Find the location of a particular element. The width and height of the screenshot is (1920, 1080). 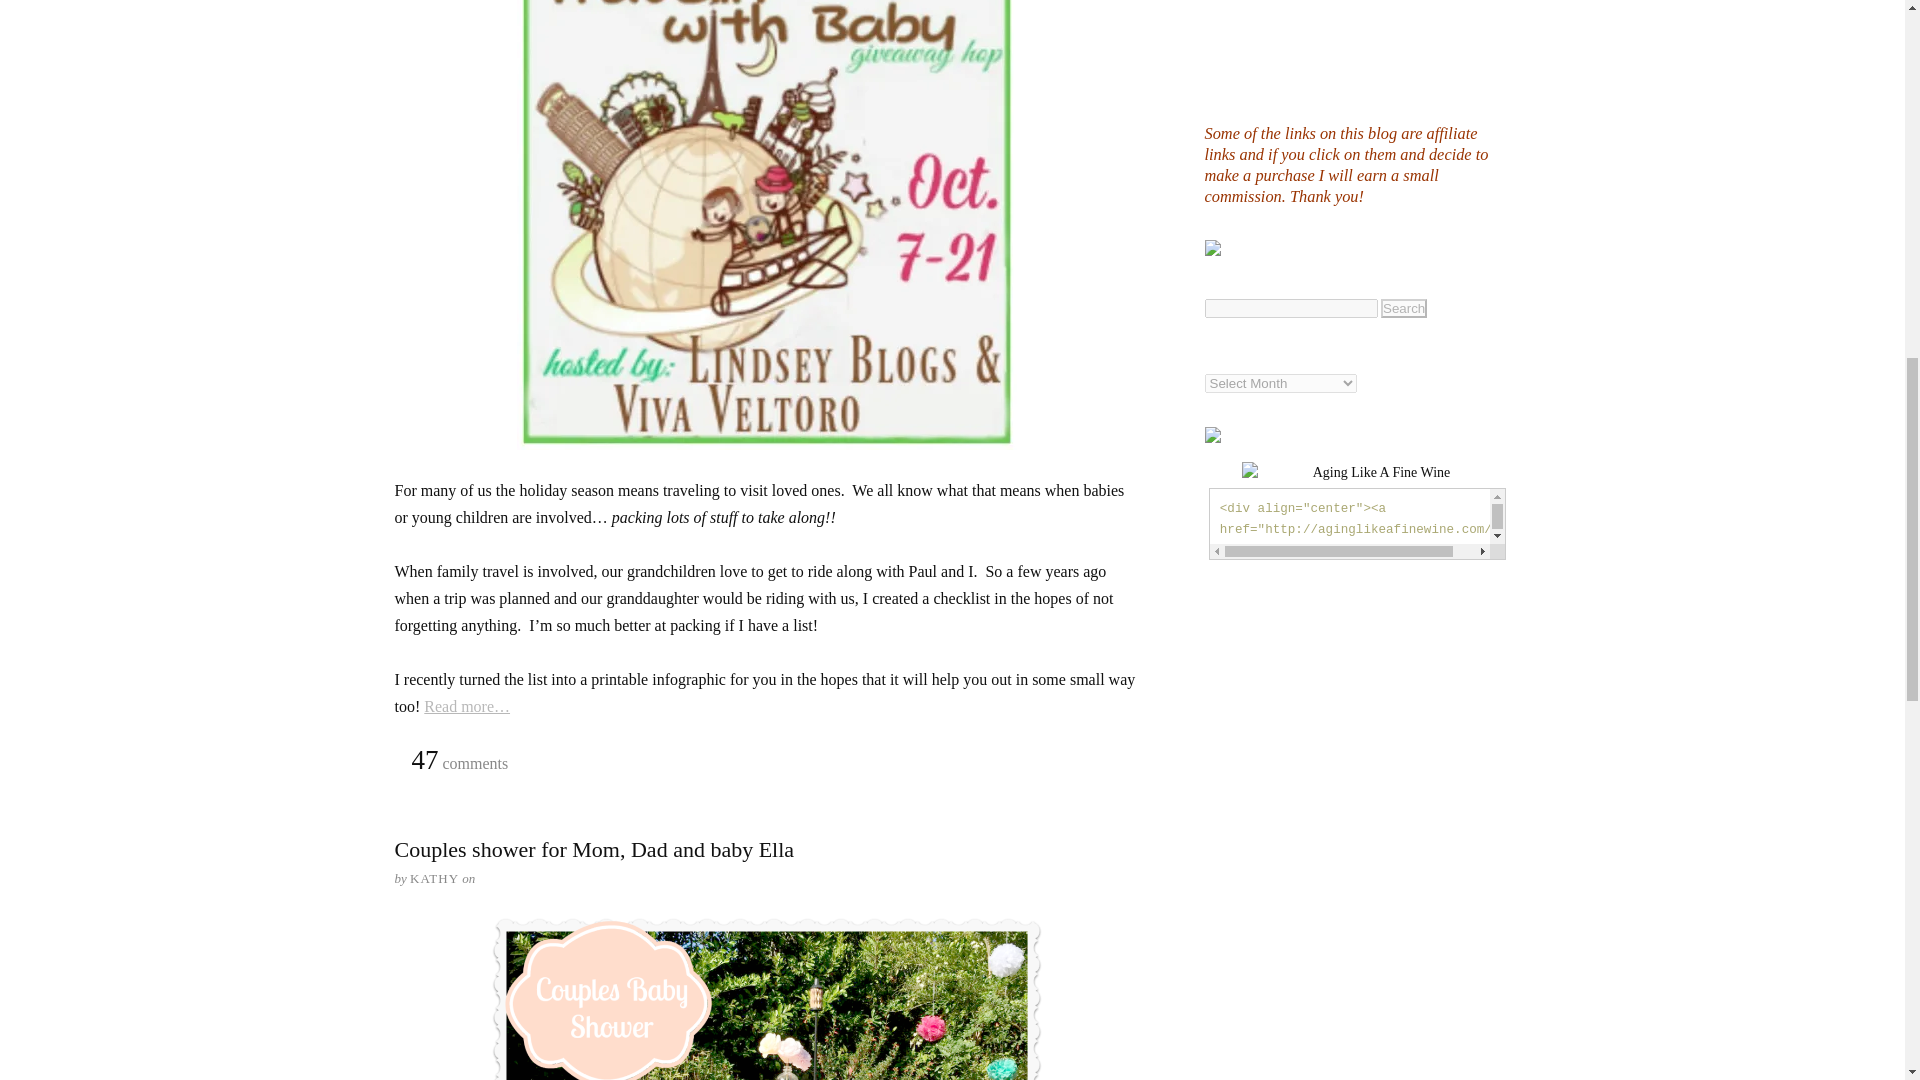

Couples shower for Mom, Dad and baby Ella is located at coordinates (594, 849).